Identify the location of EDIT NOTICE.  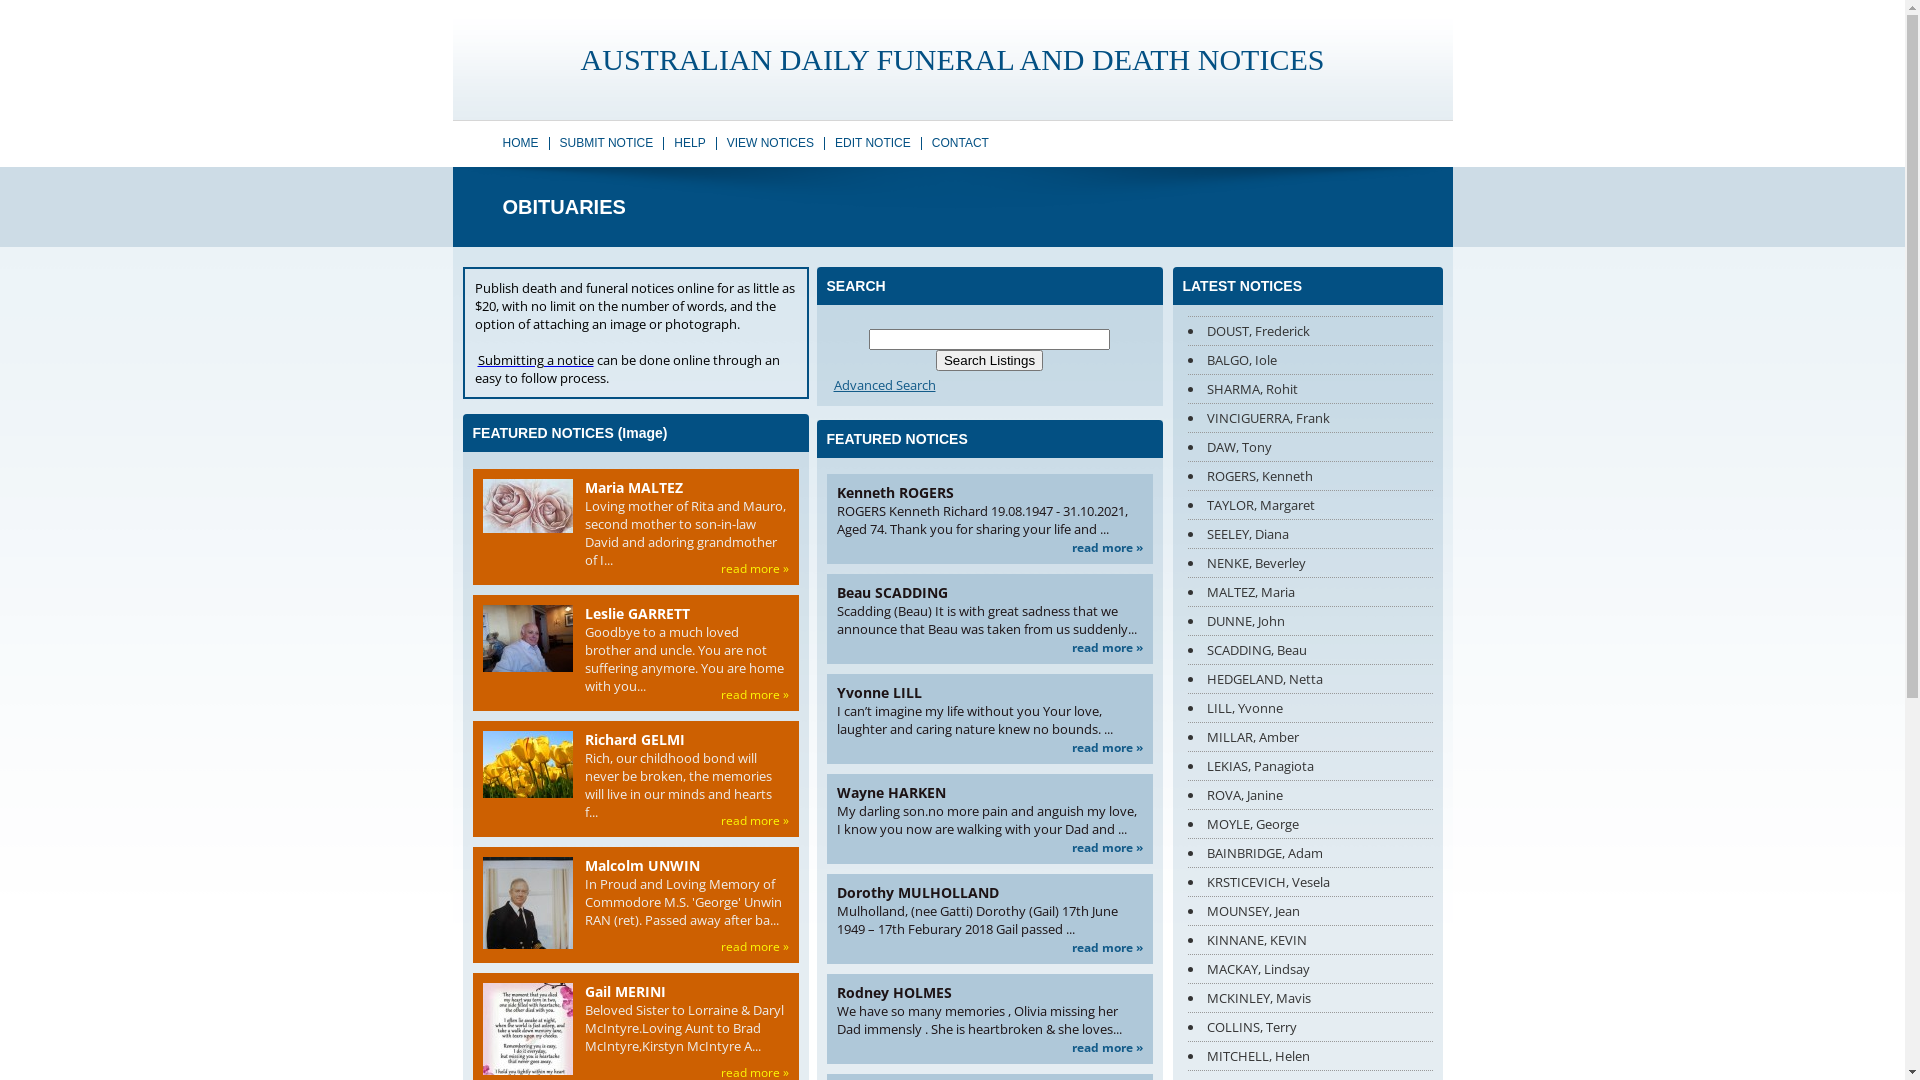
(873, 143).